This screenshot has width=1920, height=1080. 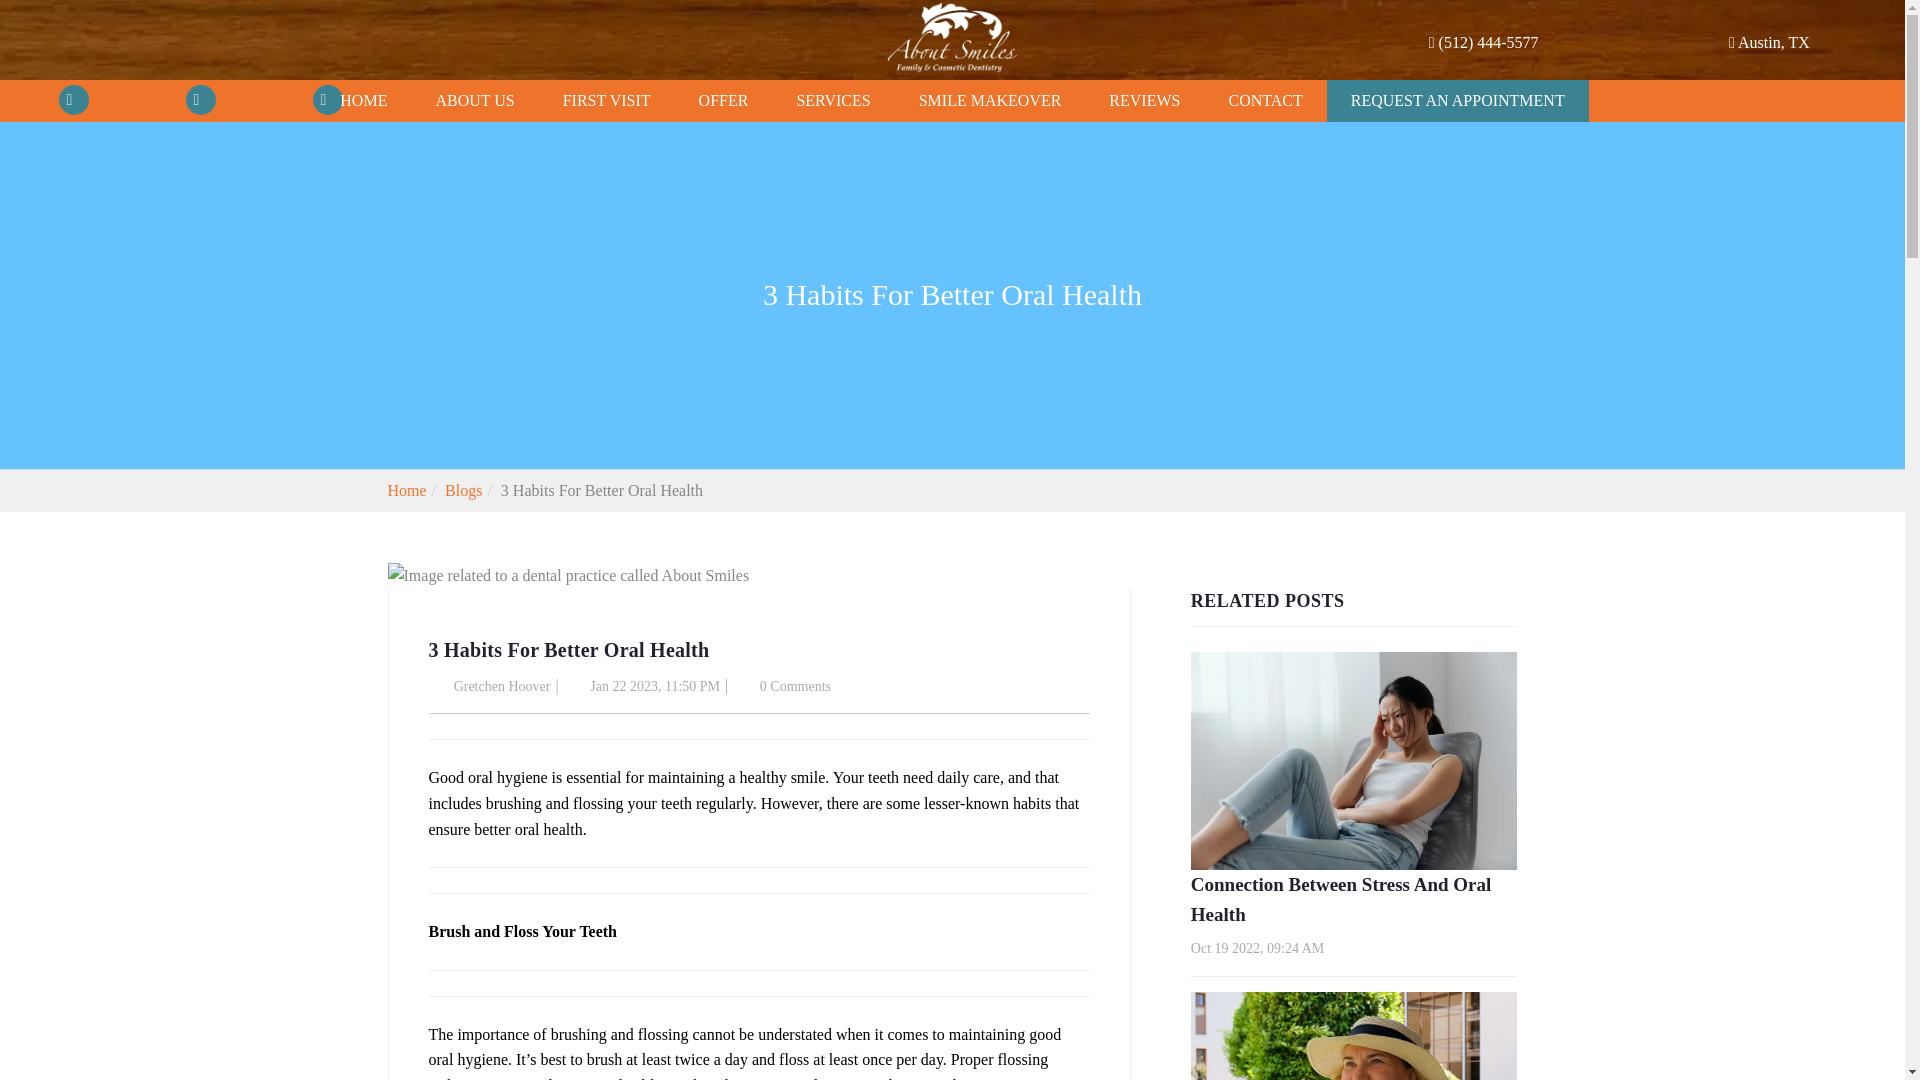 What do you see at coordinates (832, 99) in the screenshot?
I see `SERVICES` at bounding box center [832, 99].